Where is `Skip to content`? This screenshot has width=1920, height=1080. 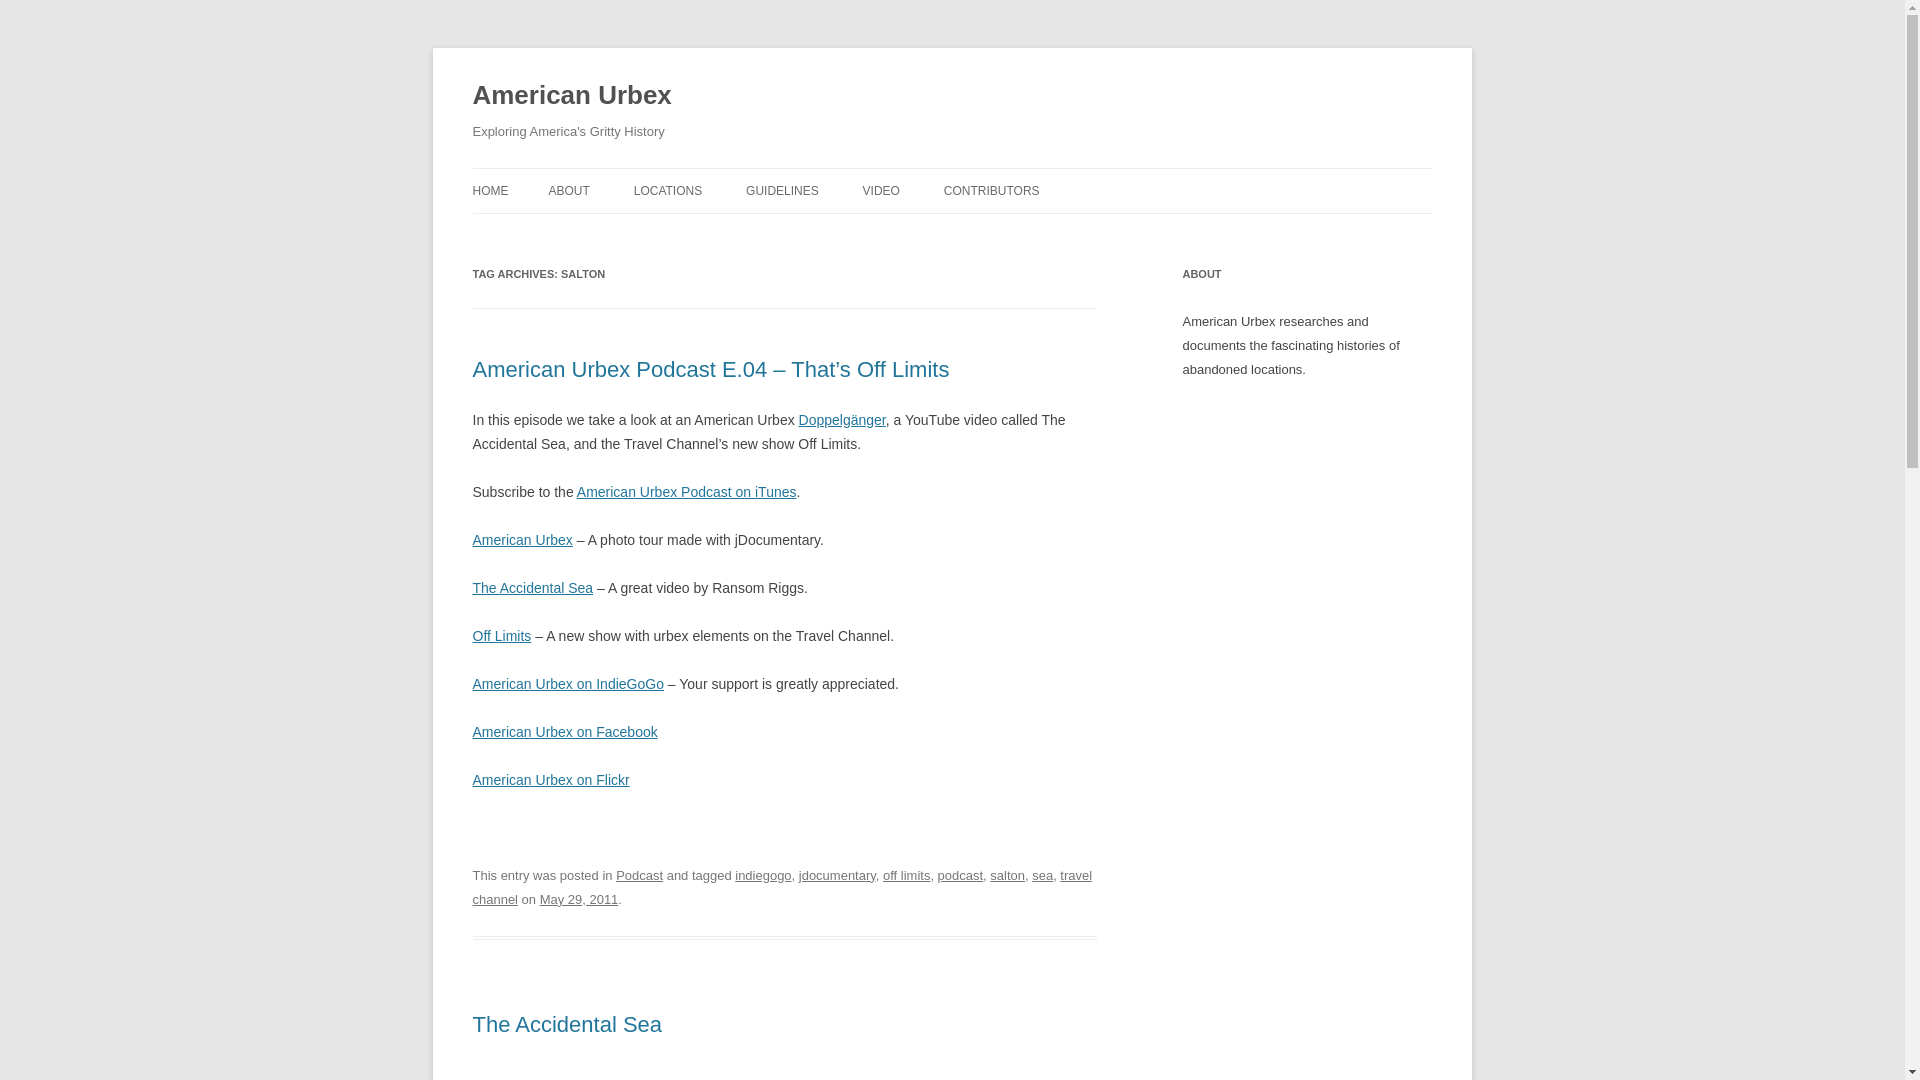
Skip to content is located at coordinates (998, 175).